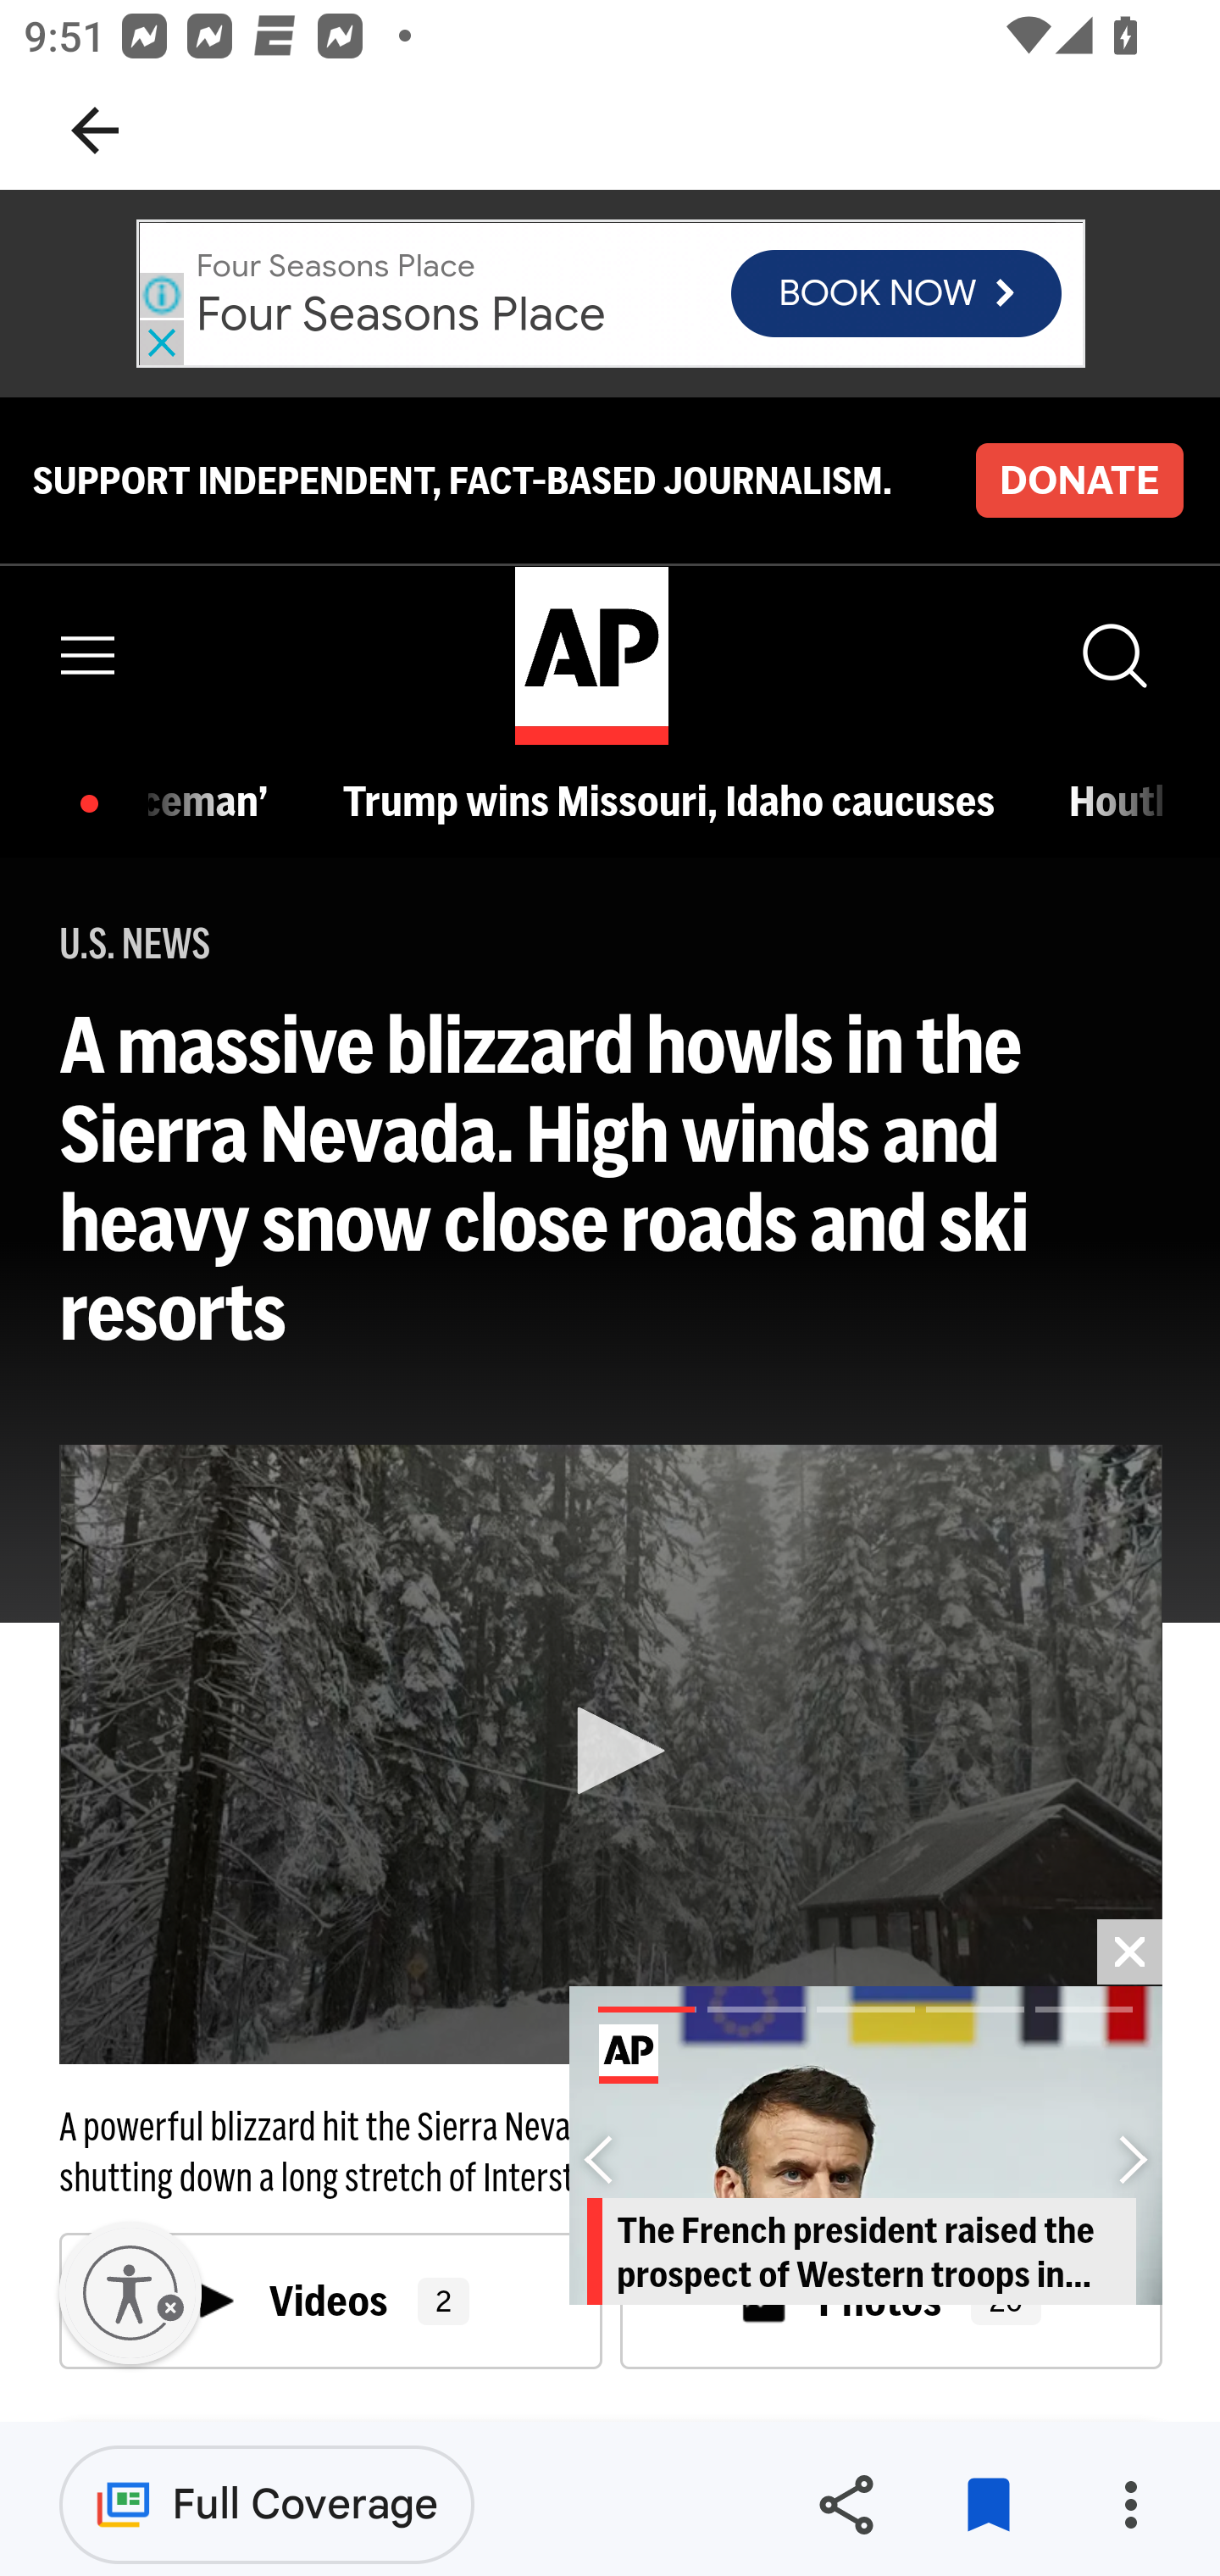  What do you see at coordinates (846, 2505) in the screenshot?
I see `Share` at bounding box center [846, 2505].